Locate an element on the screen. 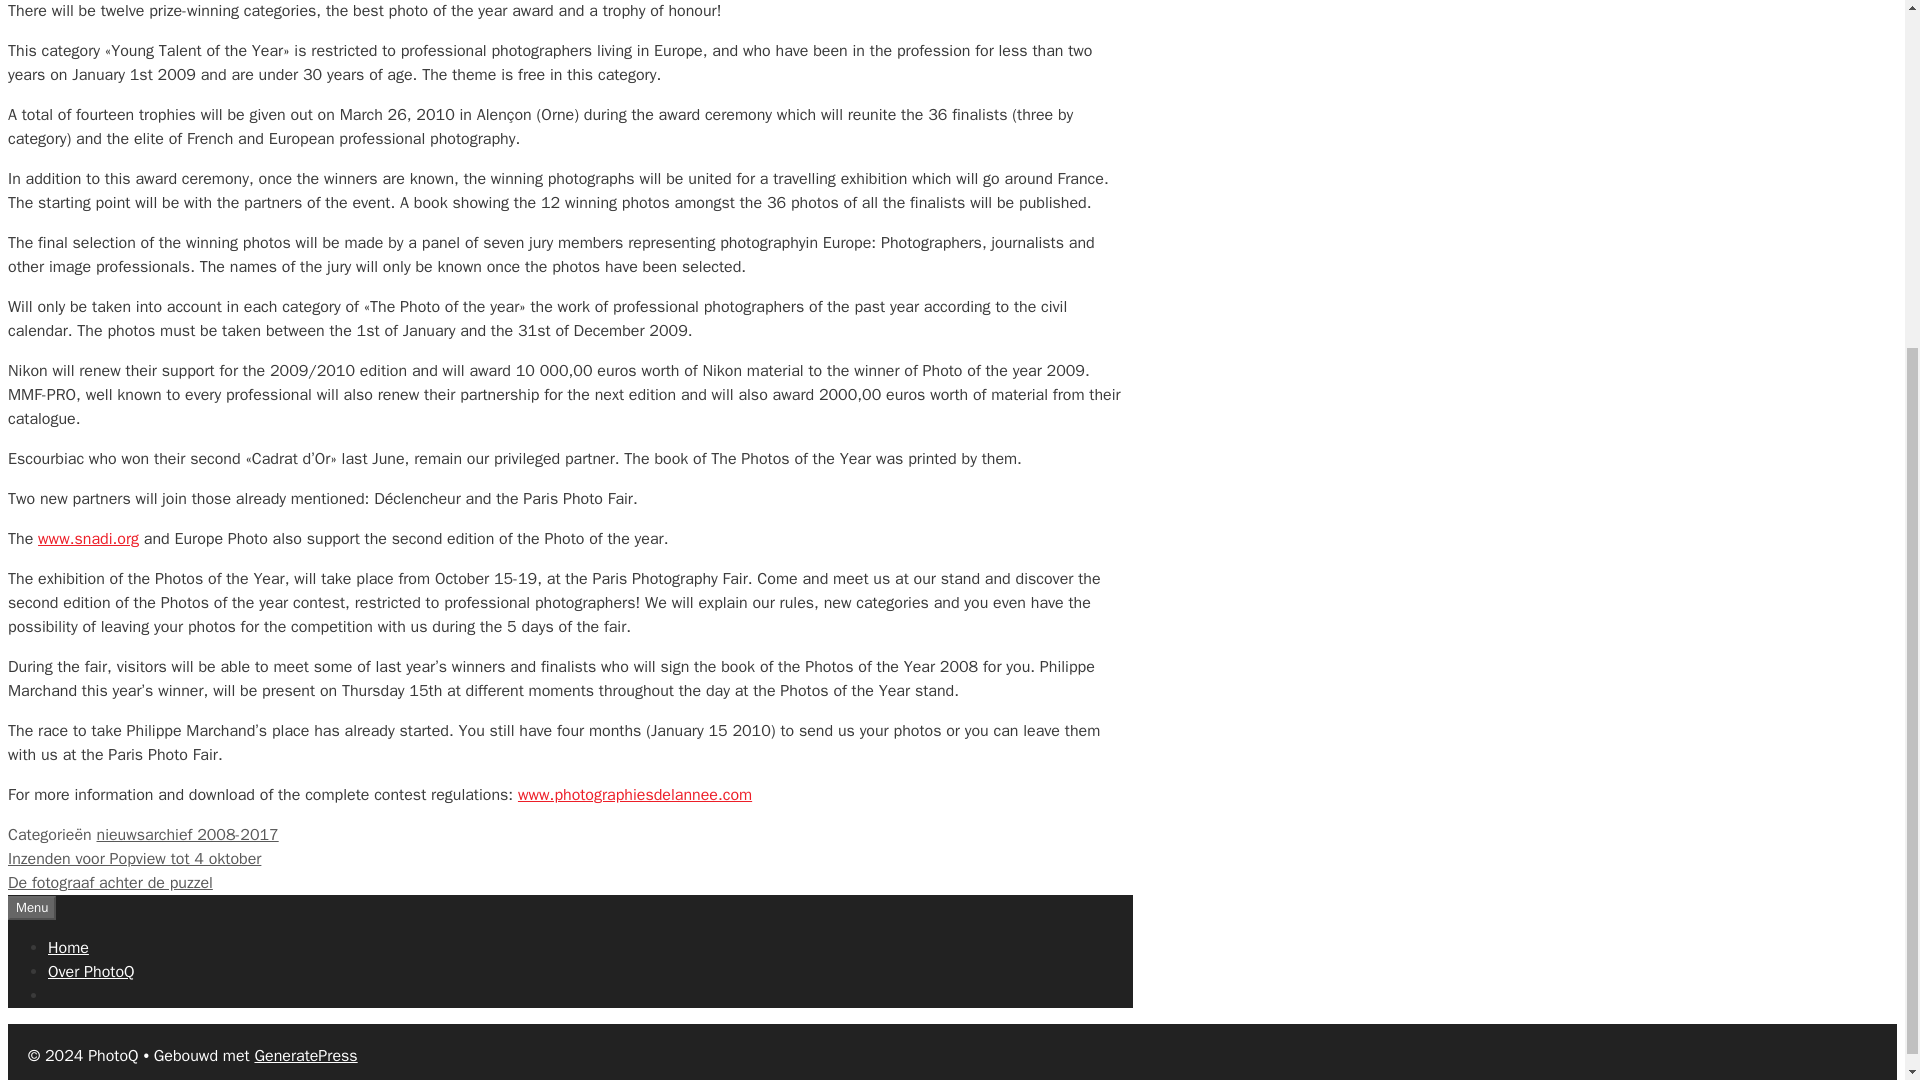  Menu is located at coordinates (31, 908).